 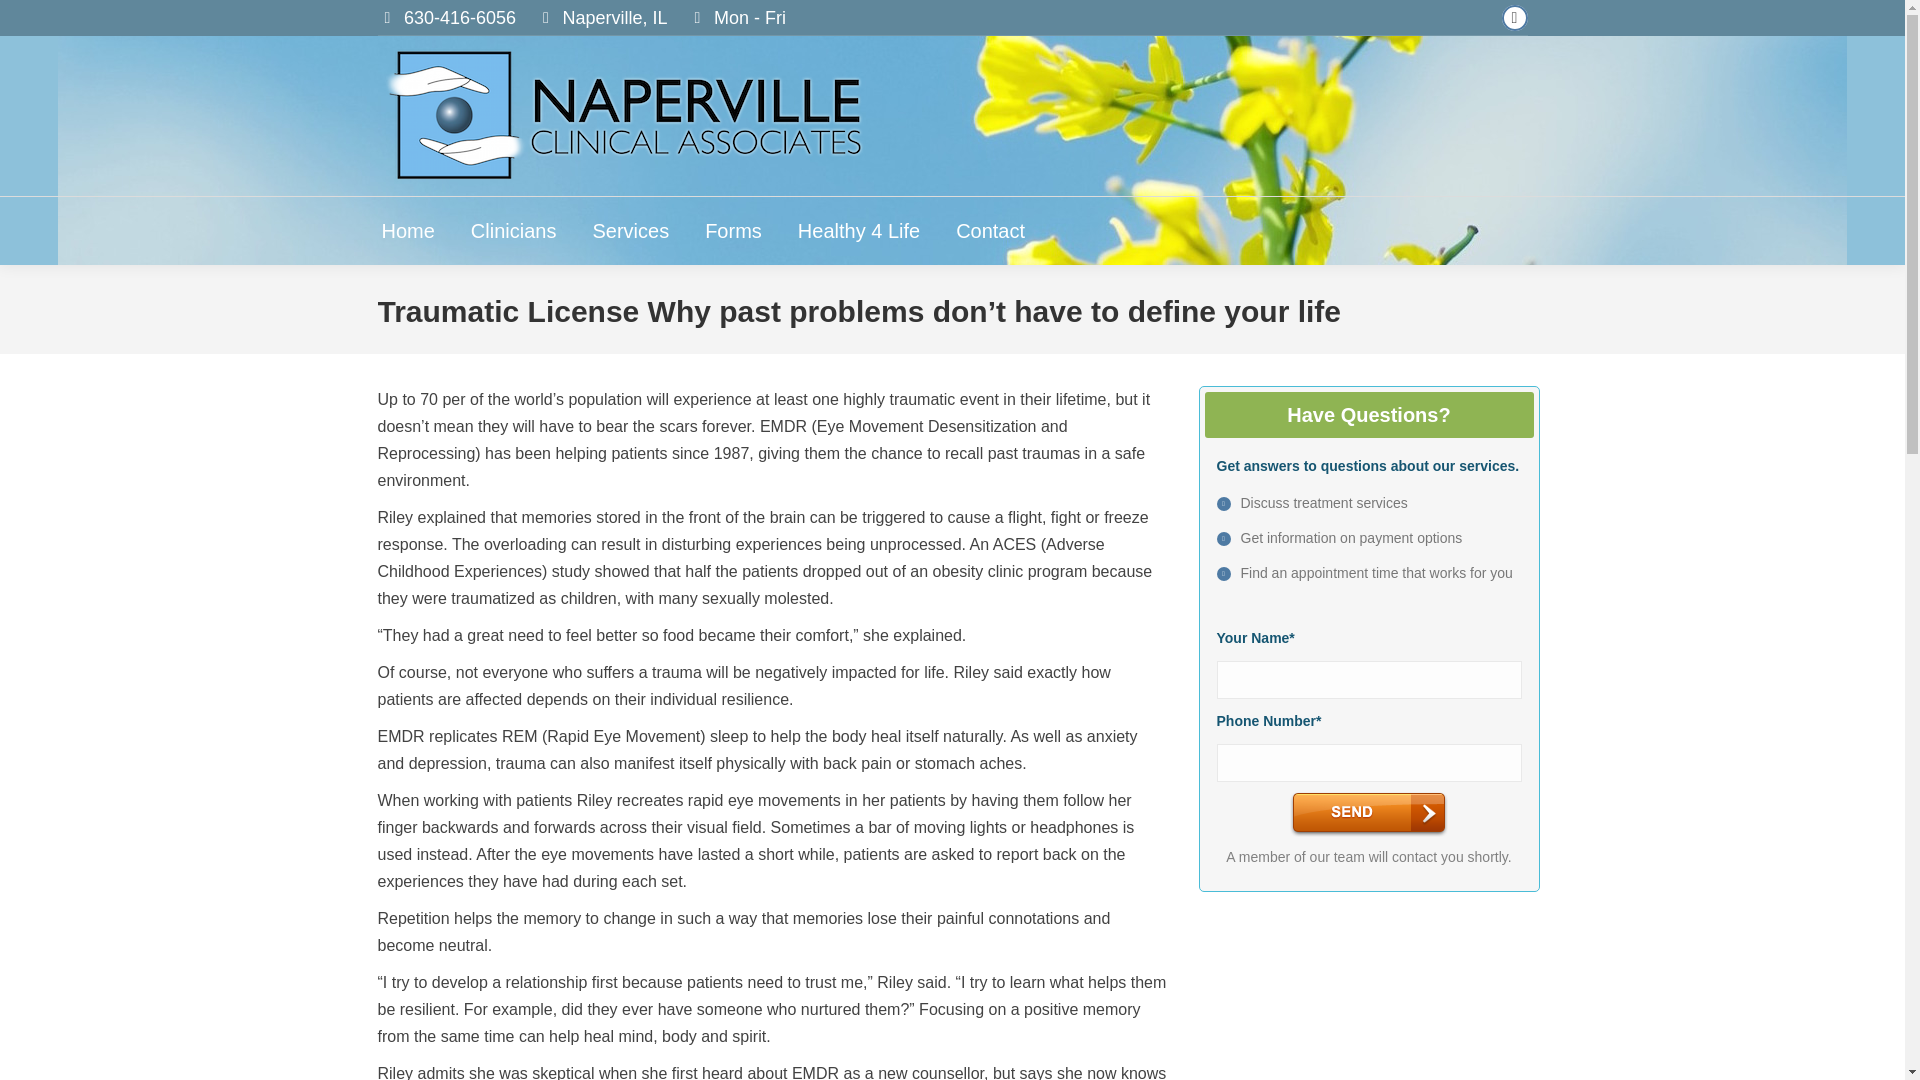 What do you see at coordinates (858, 230) in the screenshot?
I see `Healthy 4 Life` at bounding box center [858, 230].